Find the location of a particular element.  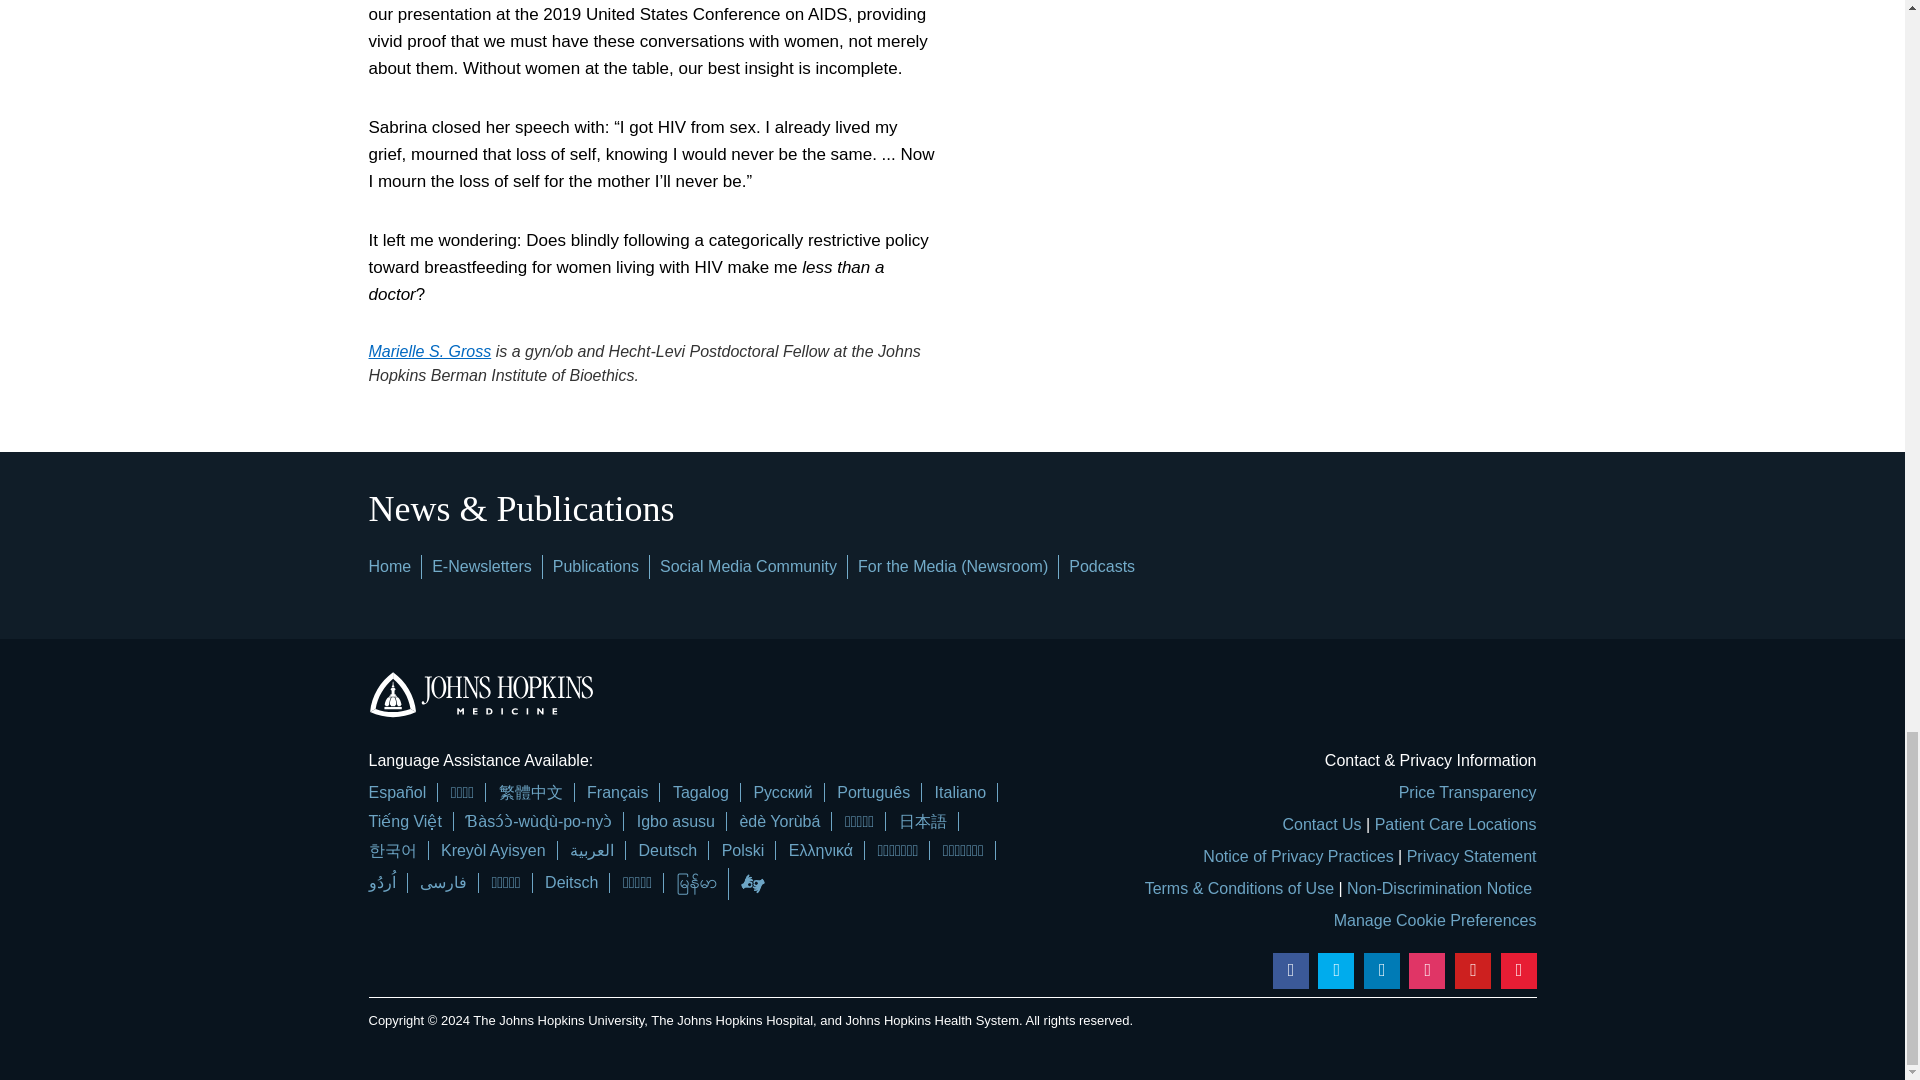

E-Newsletters is located at coordinates (482, 566).